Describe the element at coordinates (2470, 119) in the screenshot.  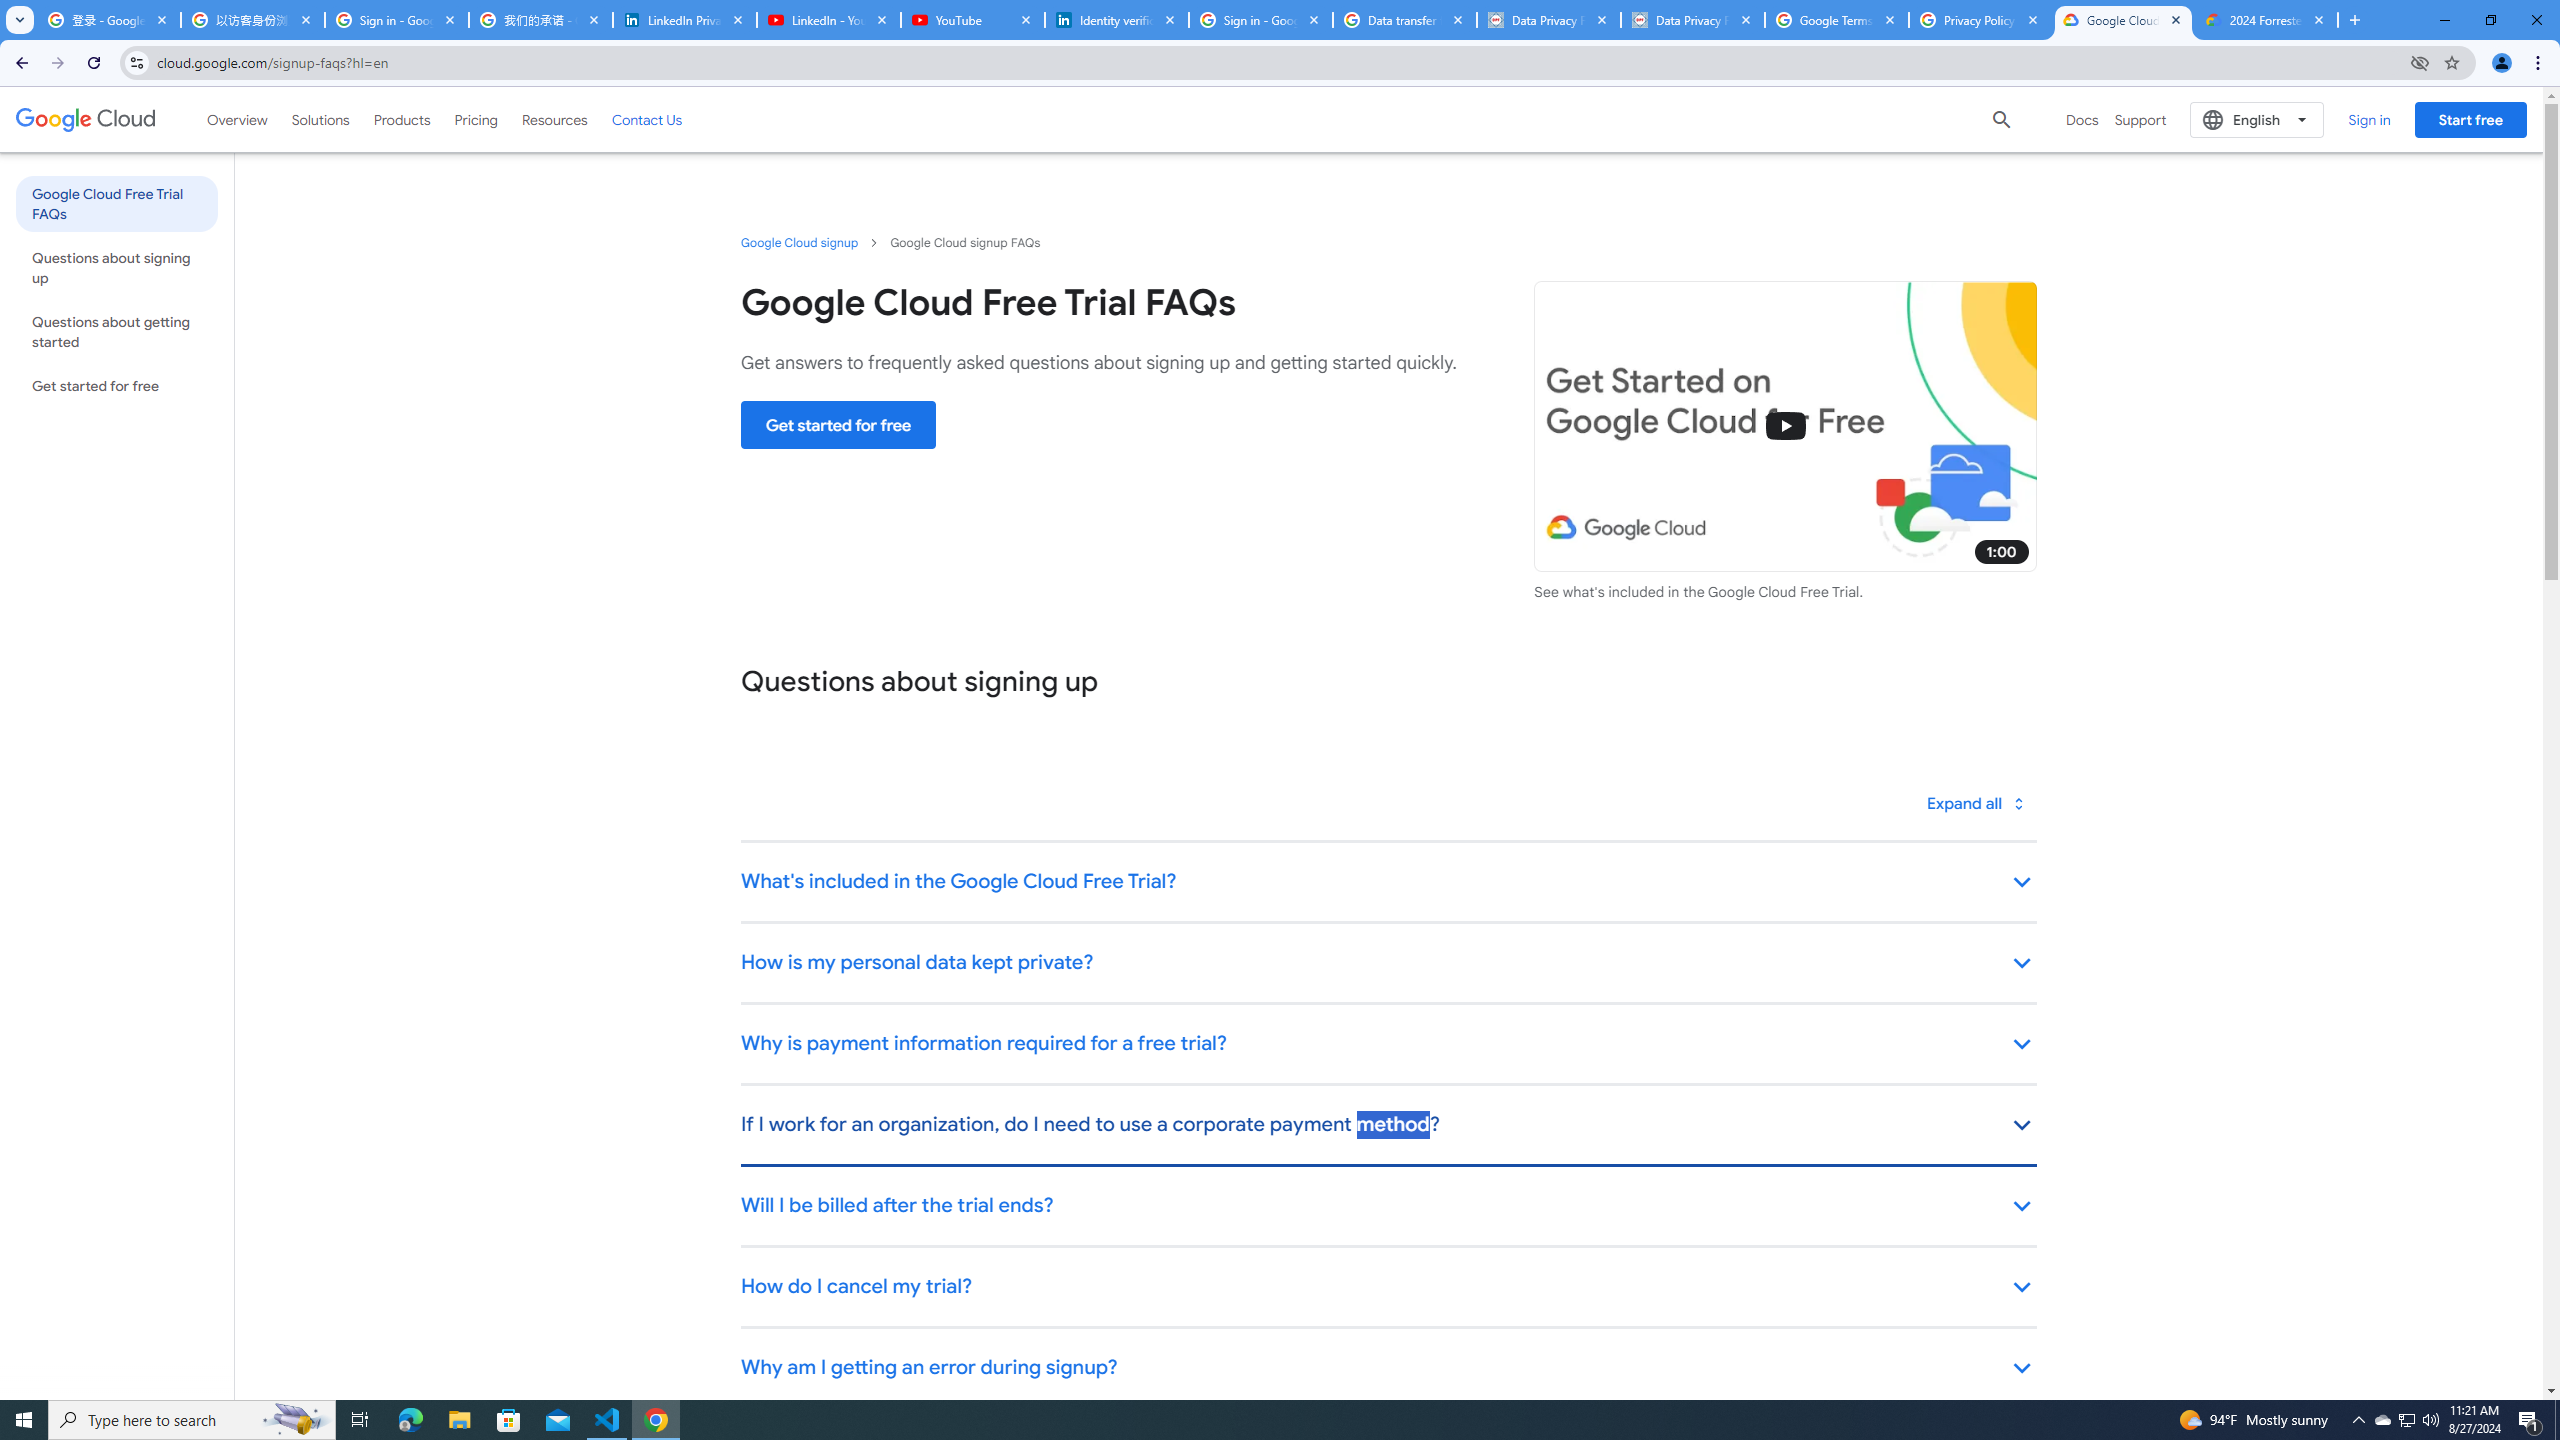
I see `Start free` at that location.